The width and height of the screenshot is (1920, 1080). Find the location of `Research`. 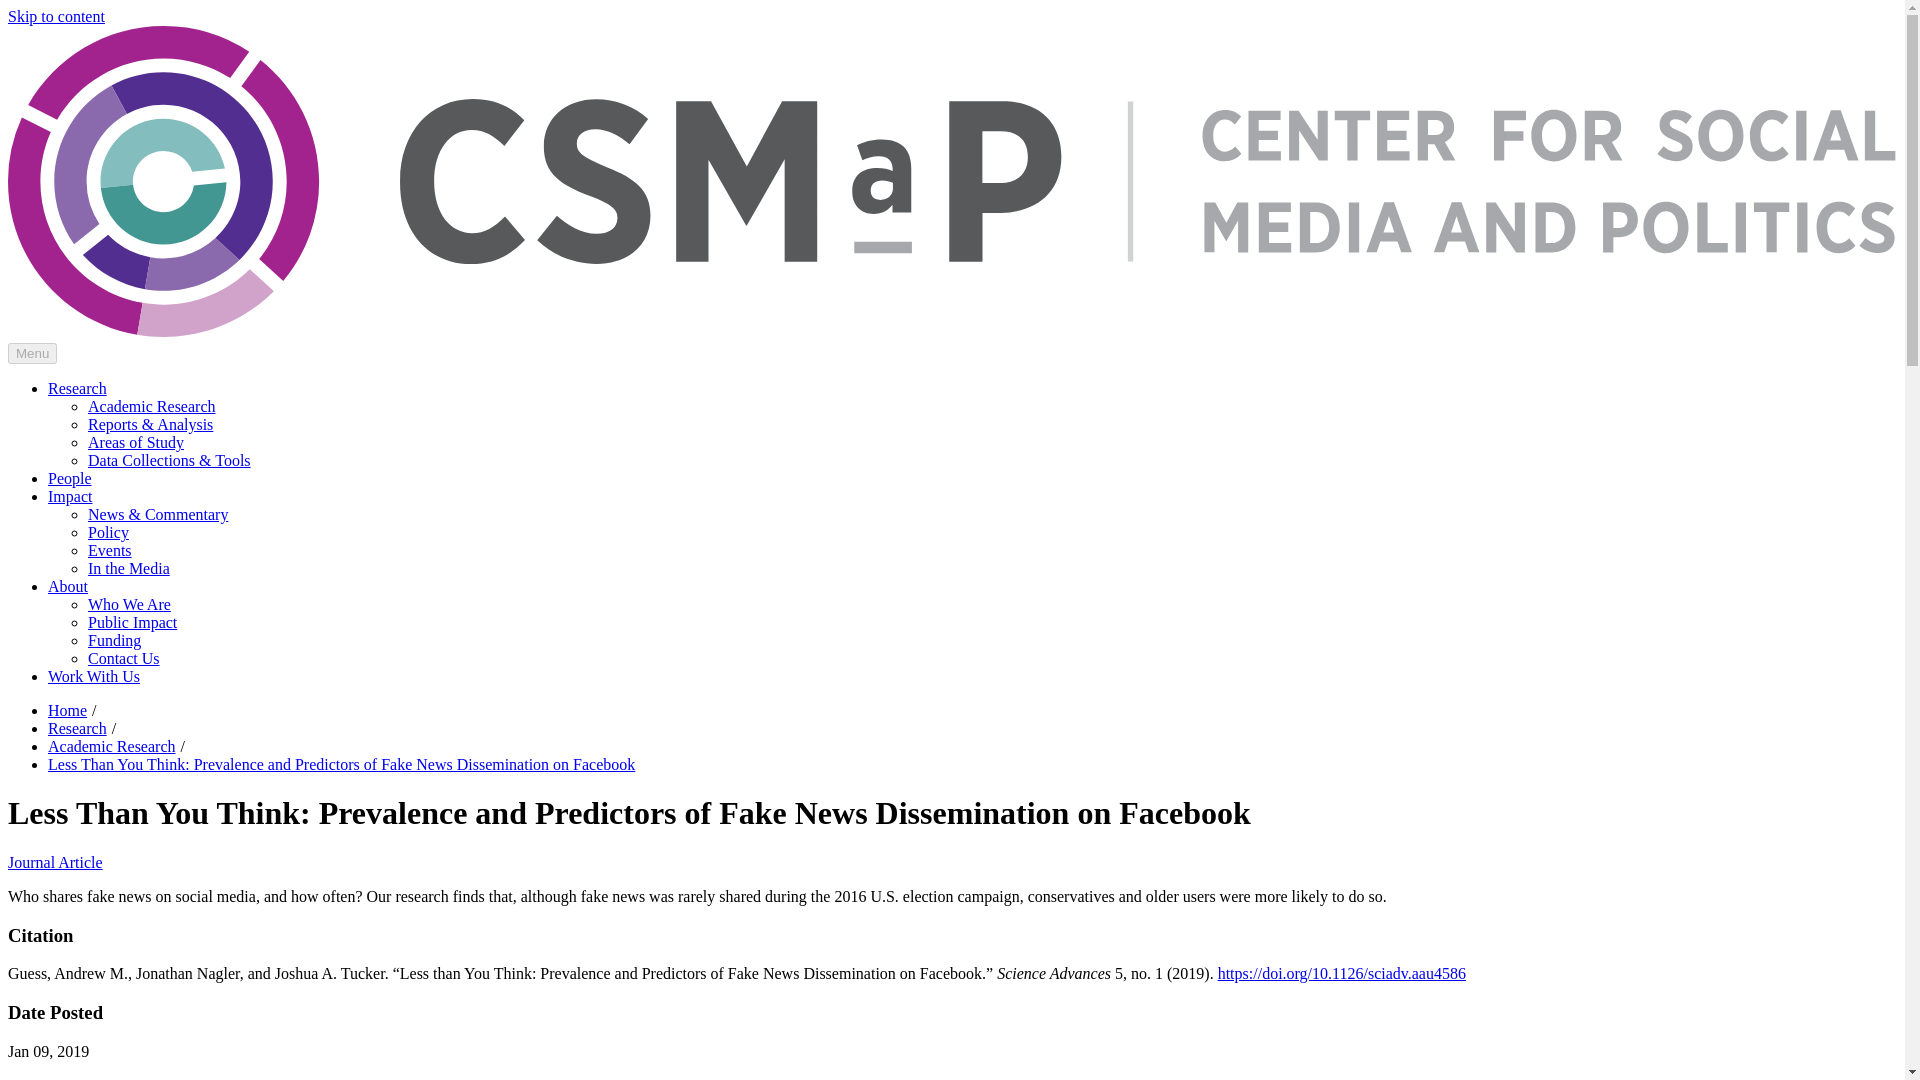

Research is located at coordinates (78, 388).